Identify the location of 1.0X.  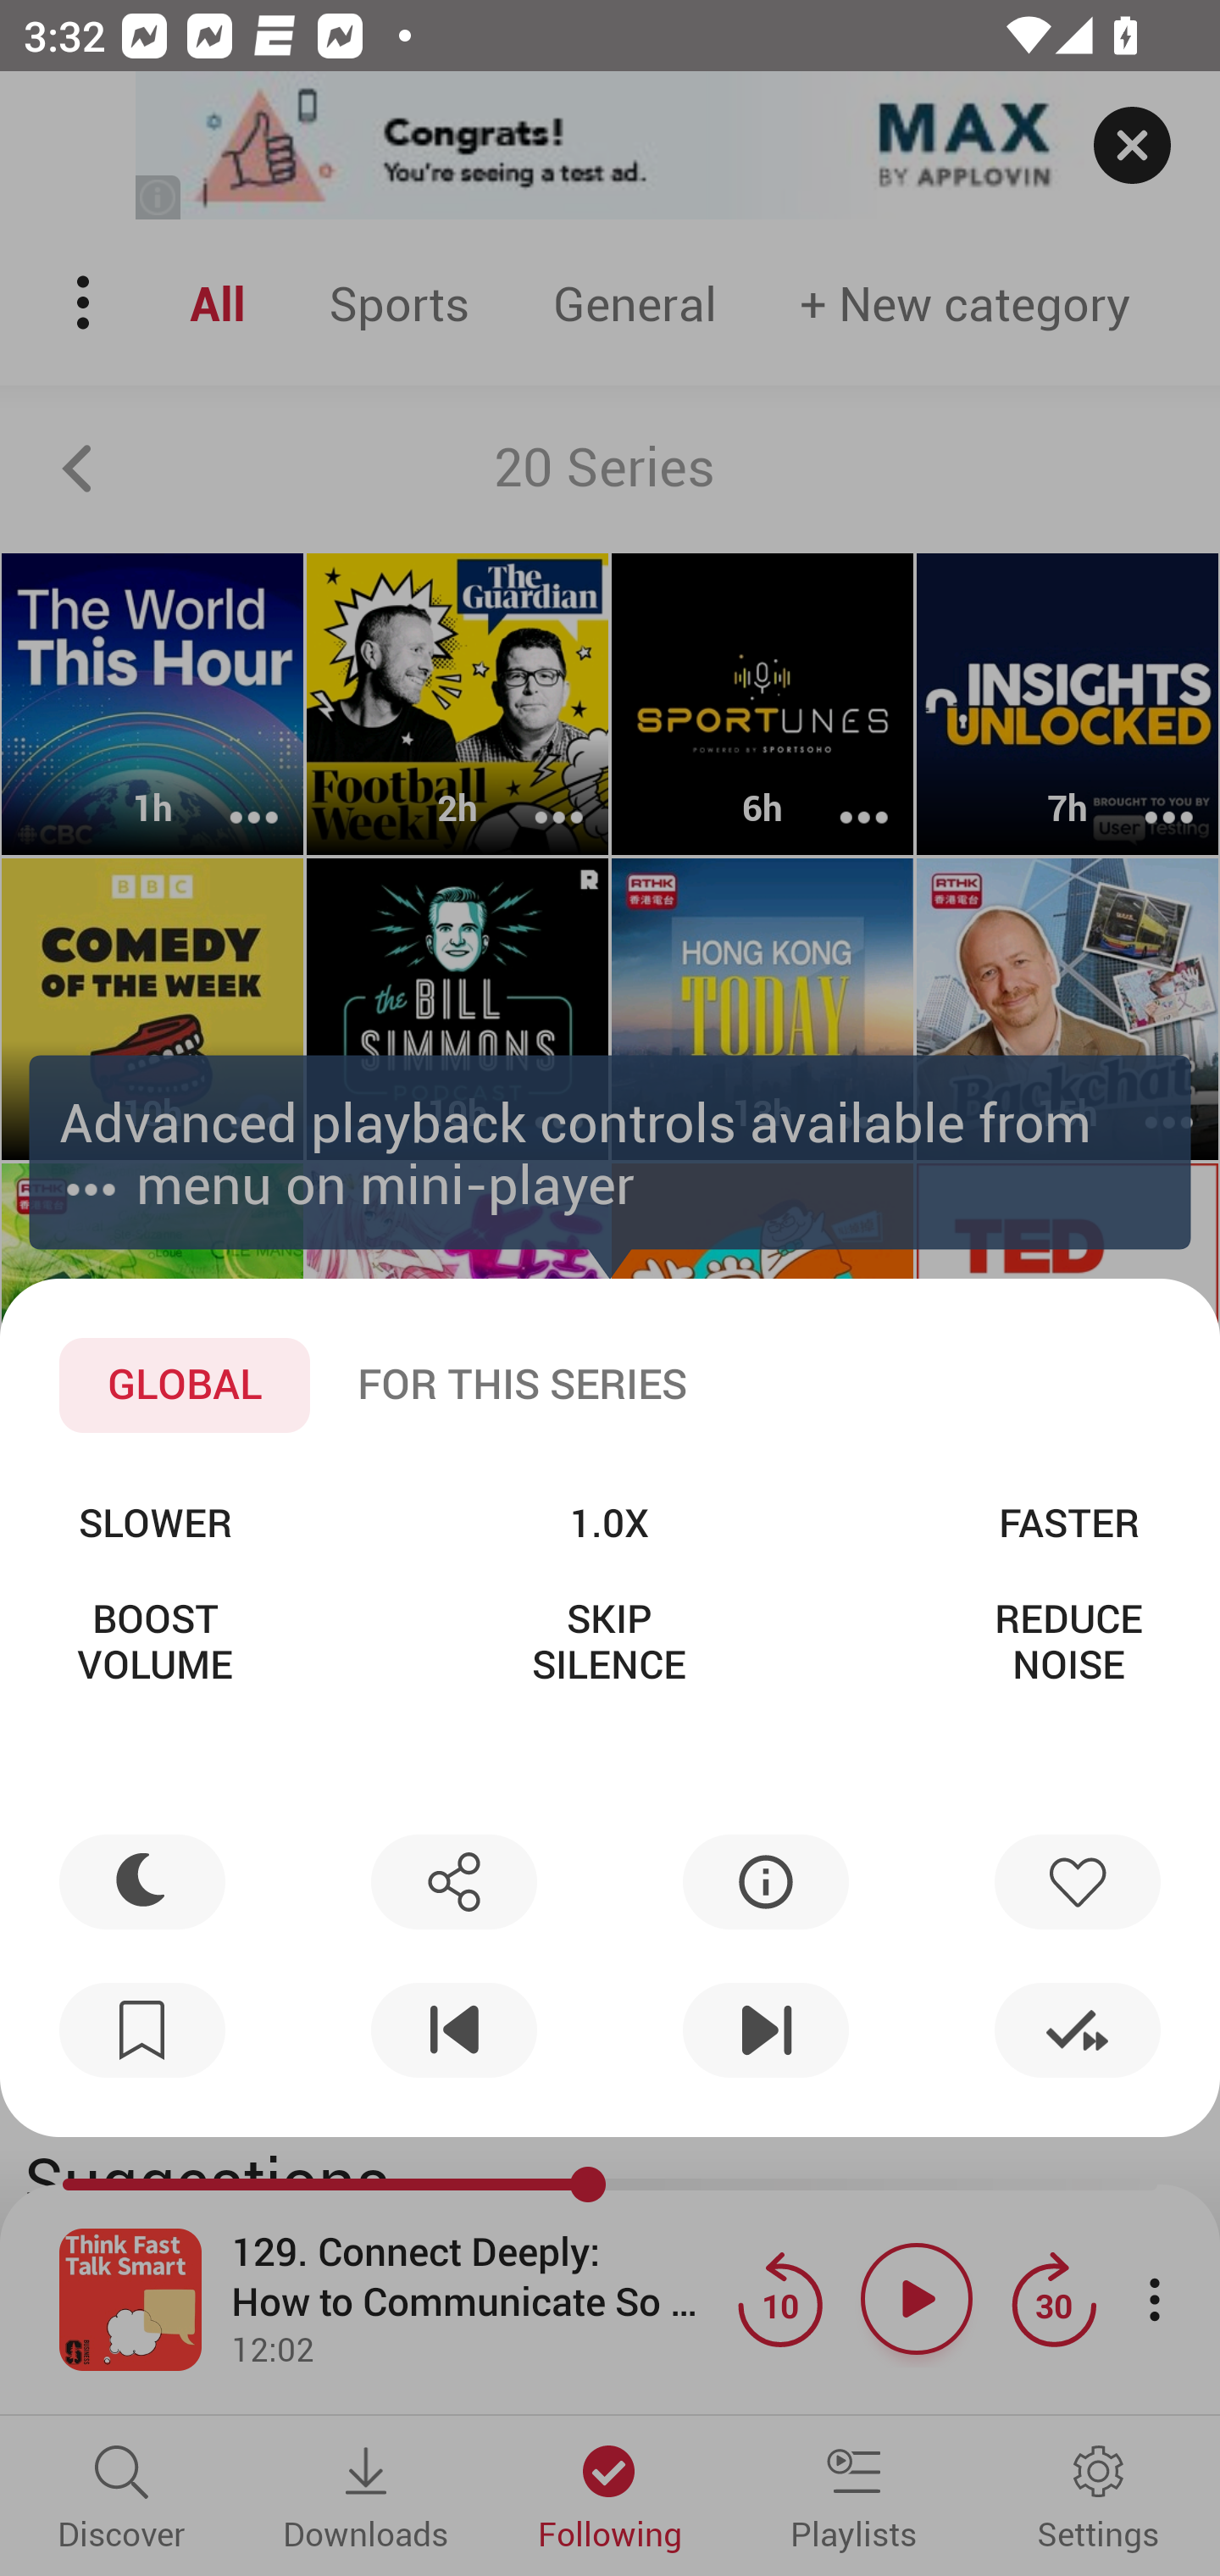
(608, 1522).